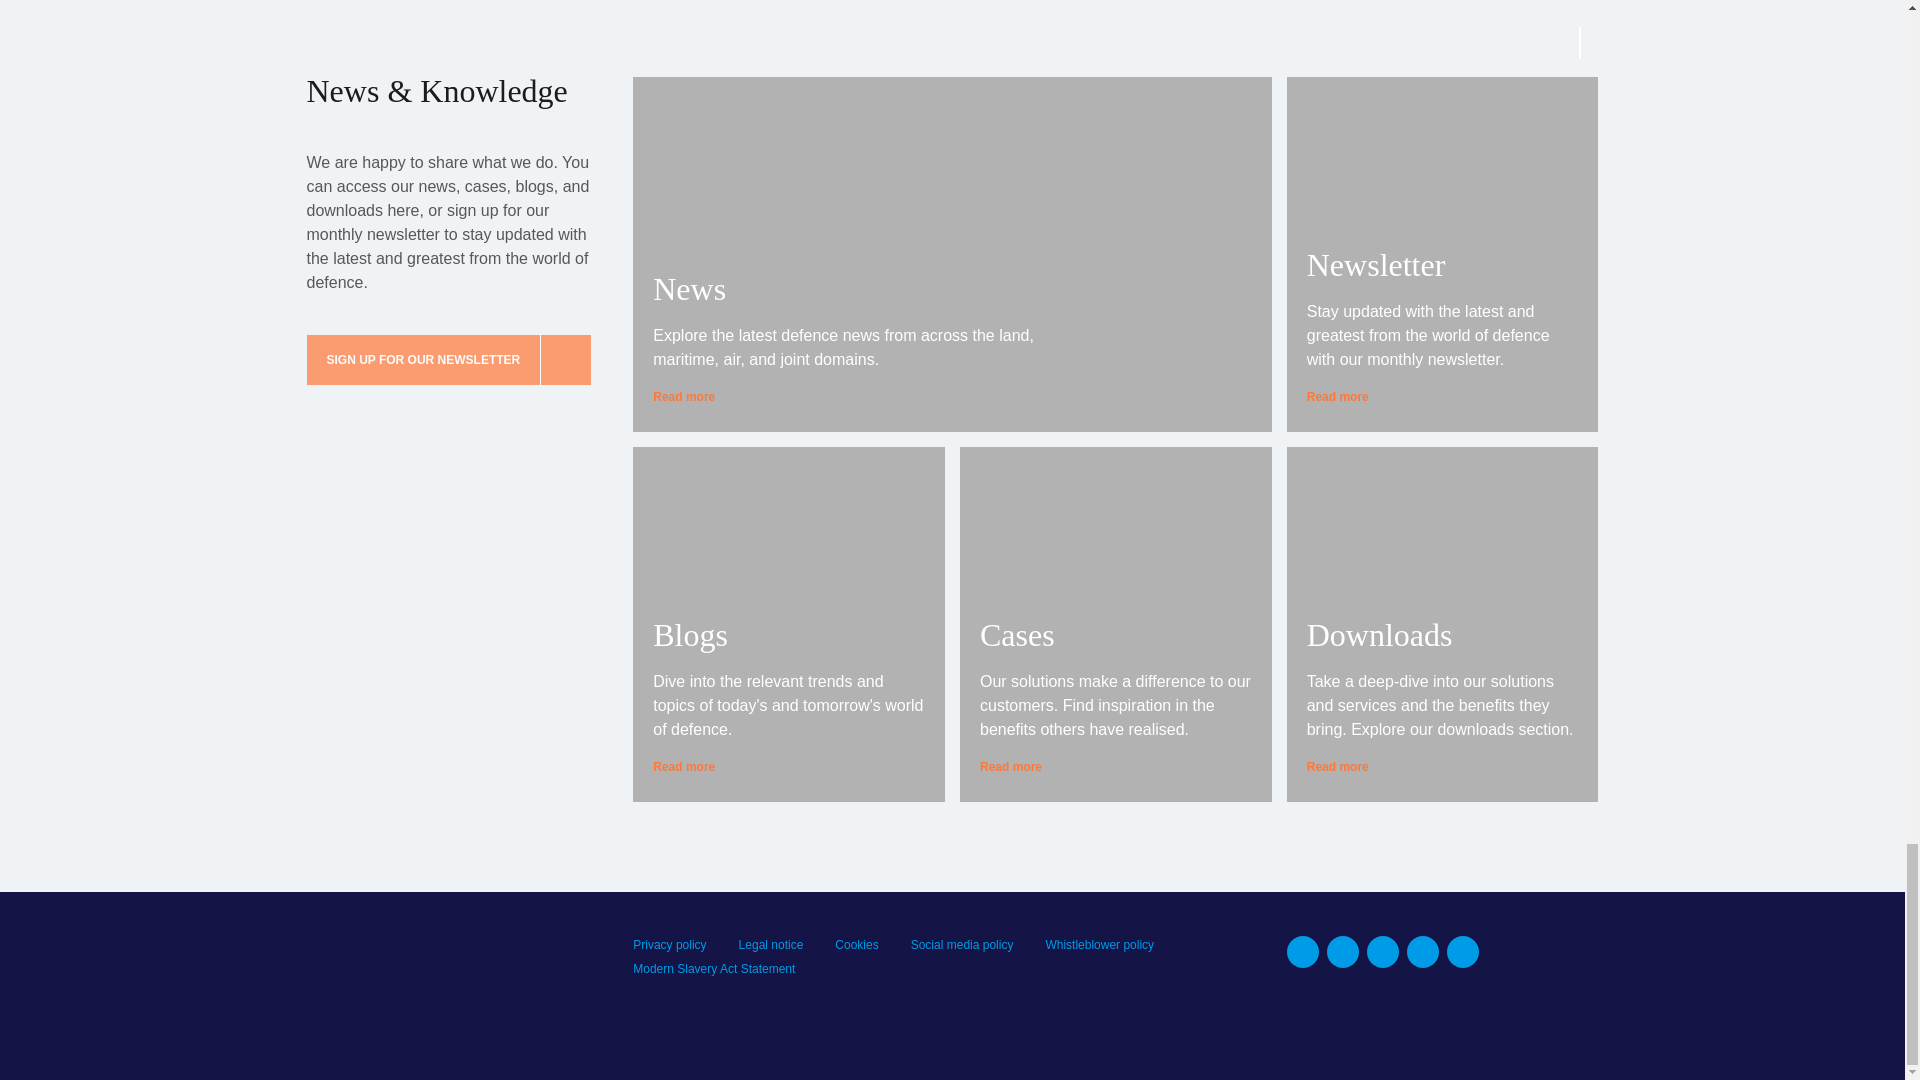  I want to click on Twitter, so click(1383, 952).